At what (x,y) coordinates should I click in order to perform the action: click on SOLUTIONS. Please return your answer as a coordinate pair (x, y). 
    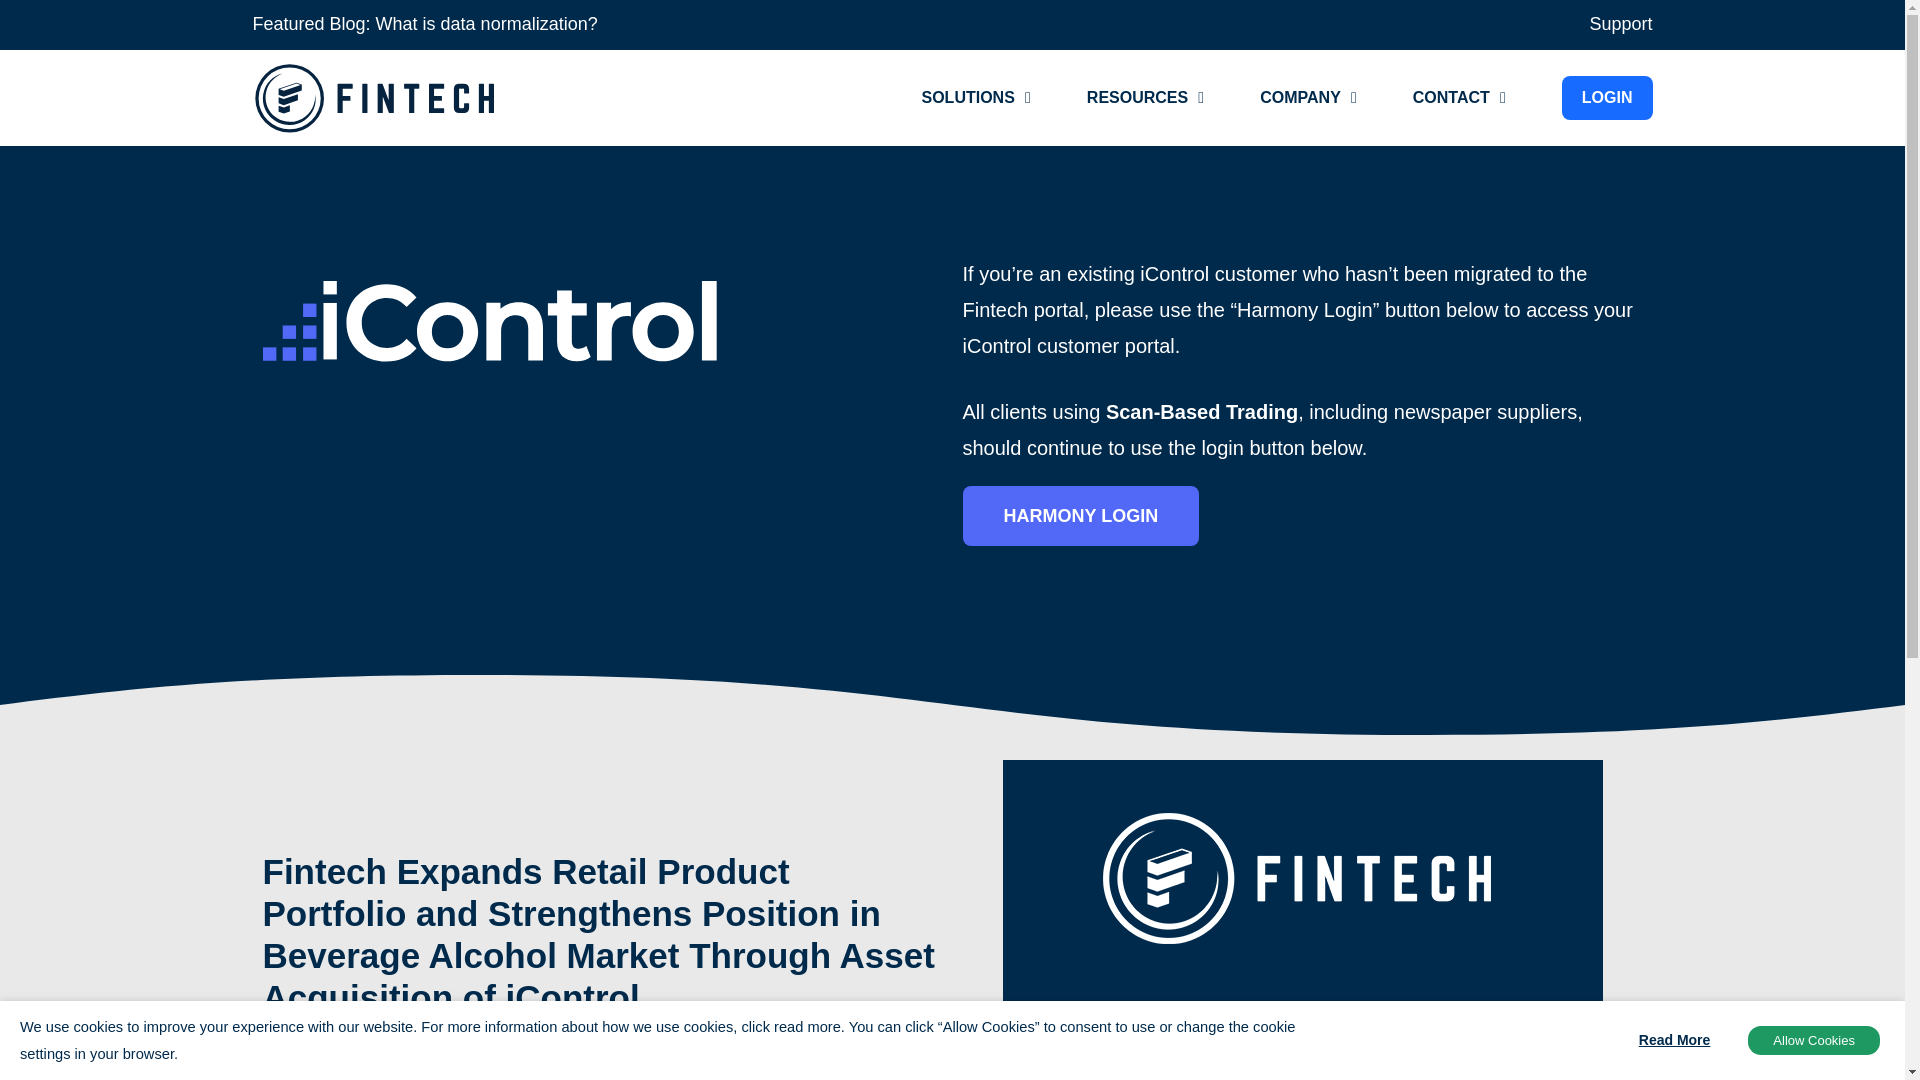
    Looking at the image, I should click on (968, 98).